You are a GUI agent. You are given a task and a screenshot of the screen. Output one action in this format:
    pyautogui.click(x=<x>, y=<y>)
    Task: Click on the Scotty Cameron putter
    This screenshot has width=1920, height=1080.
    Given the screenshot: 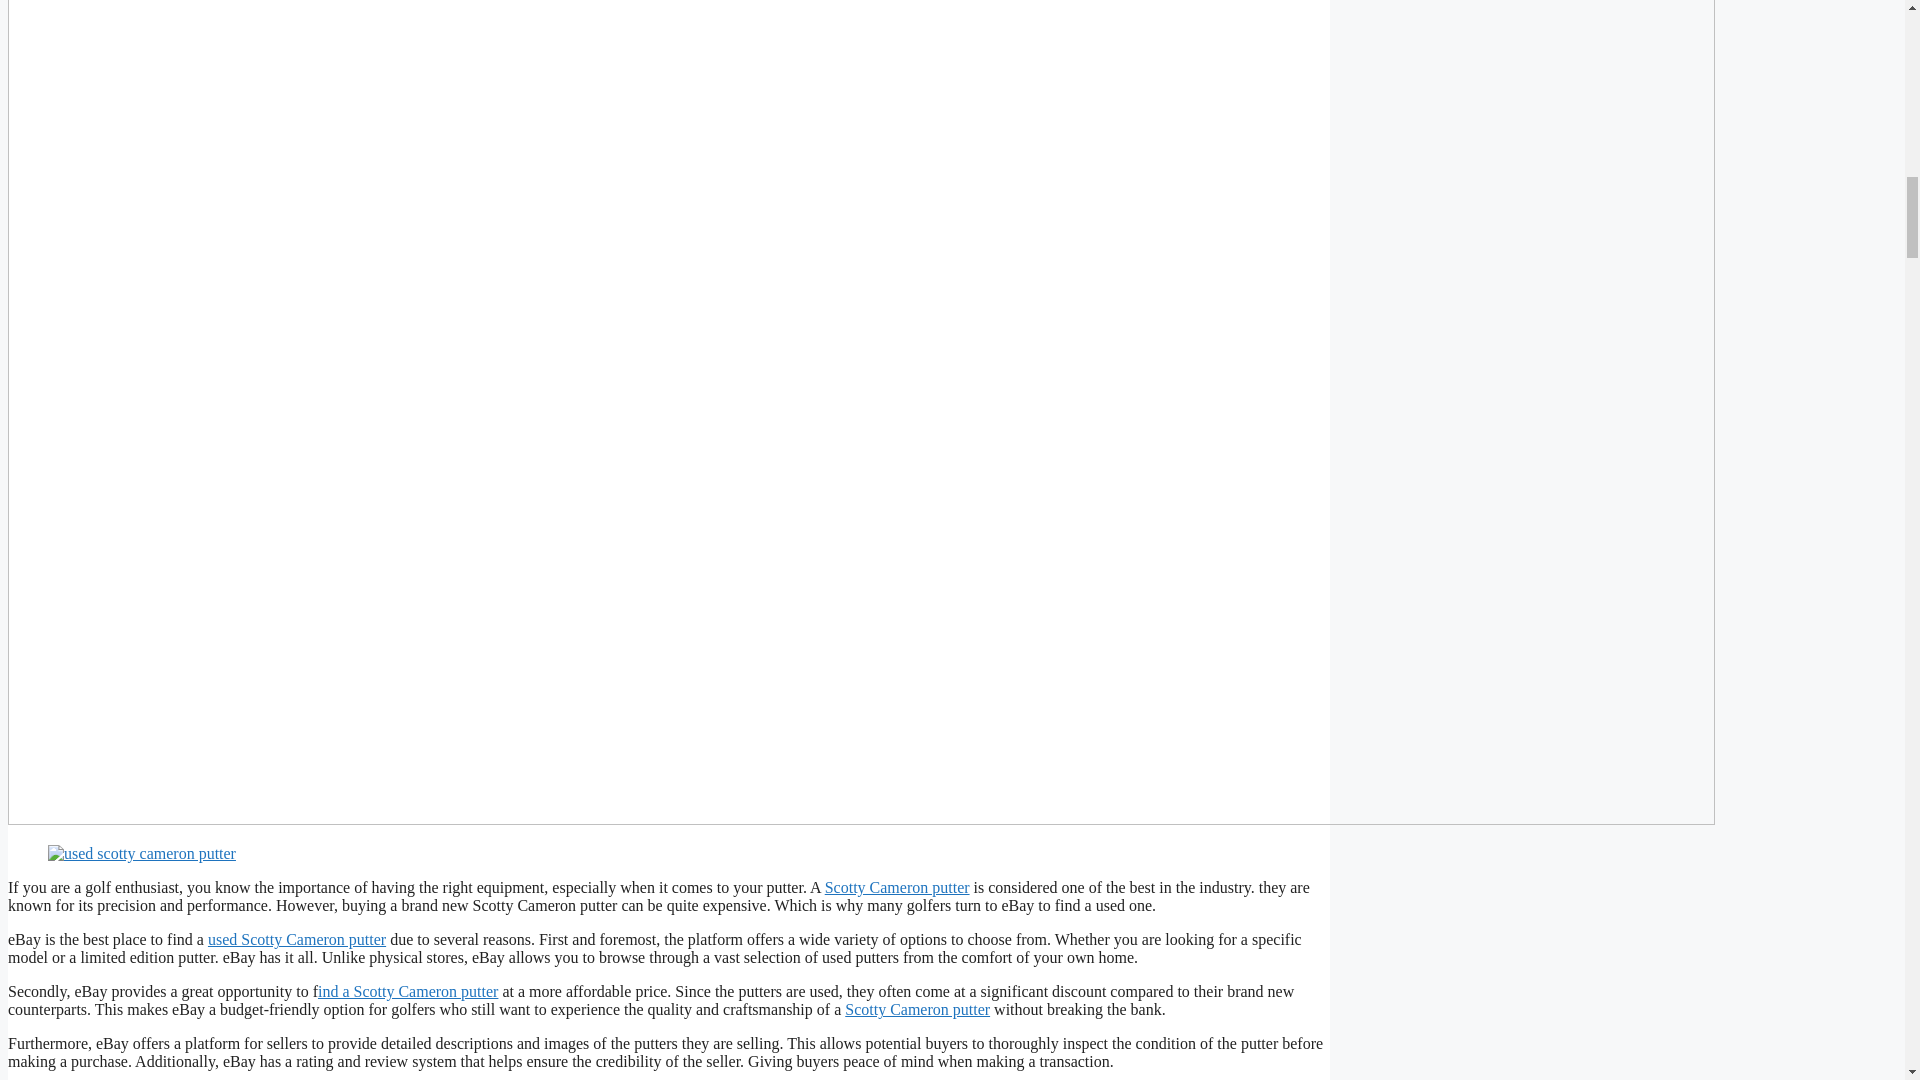 What is the action you would take?
    pyautogui.click(x=897, y=888)
    